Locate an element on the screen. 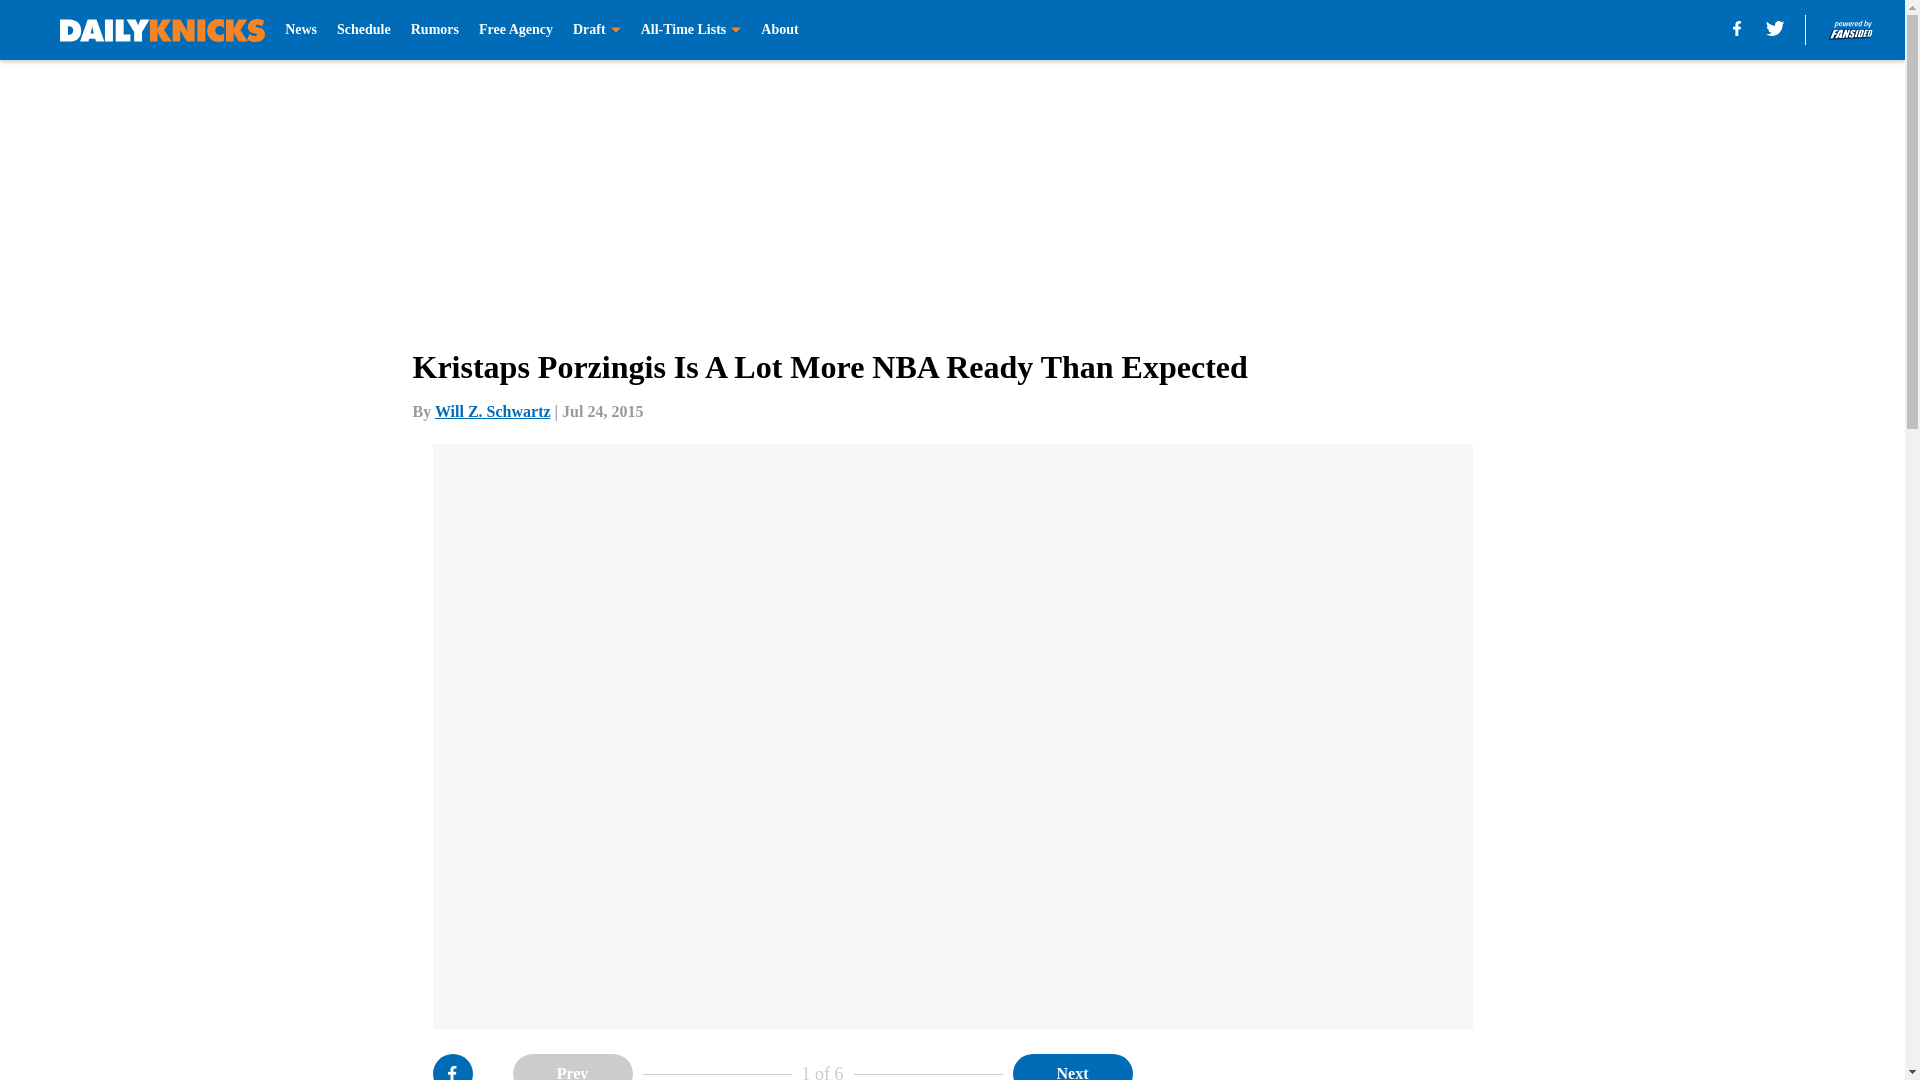  Free Agency is located at coordinates (515, 30).